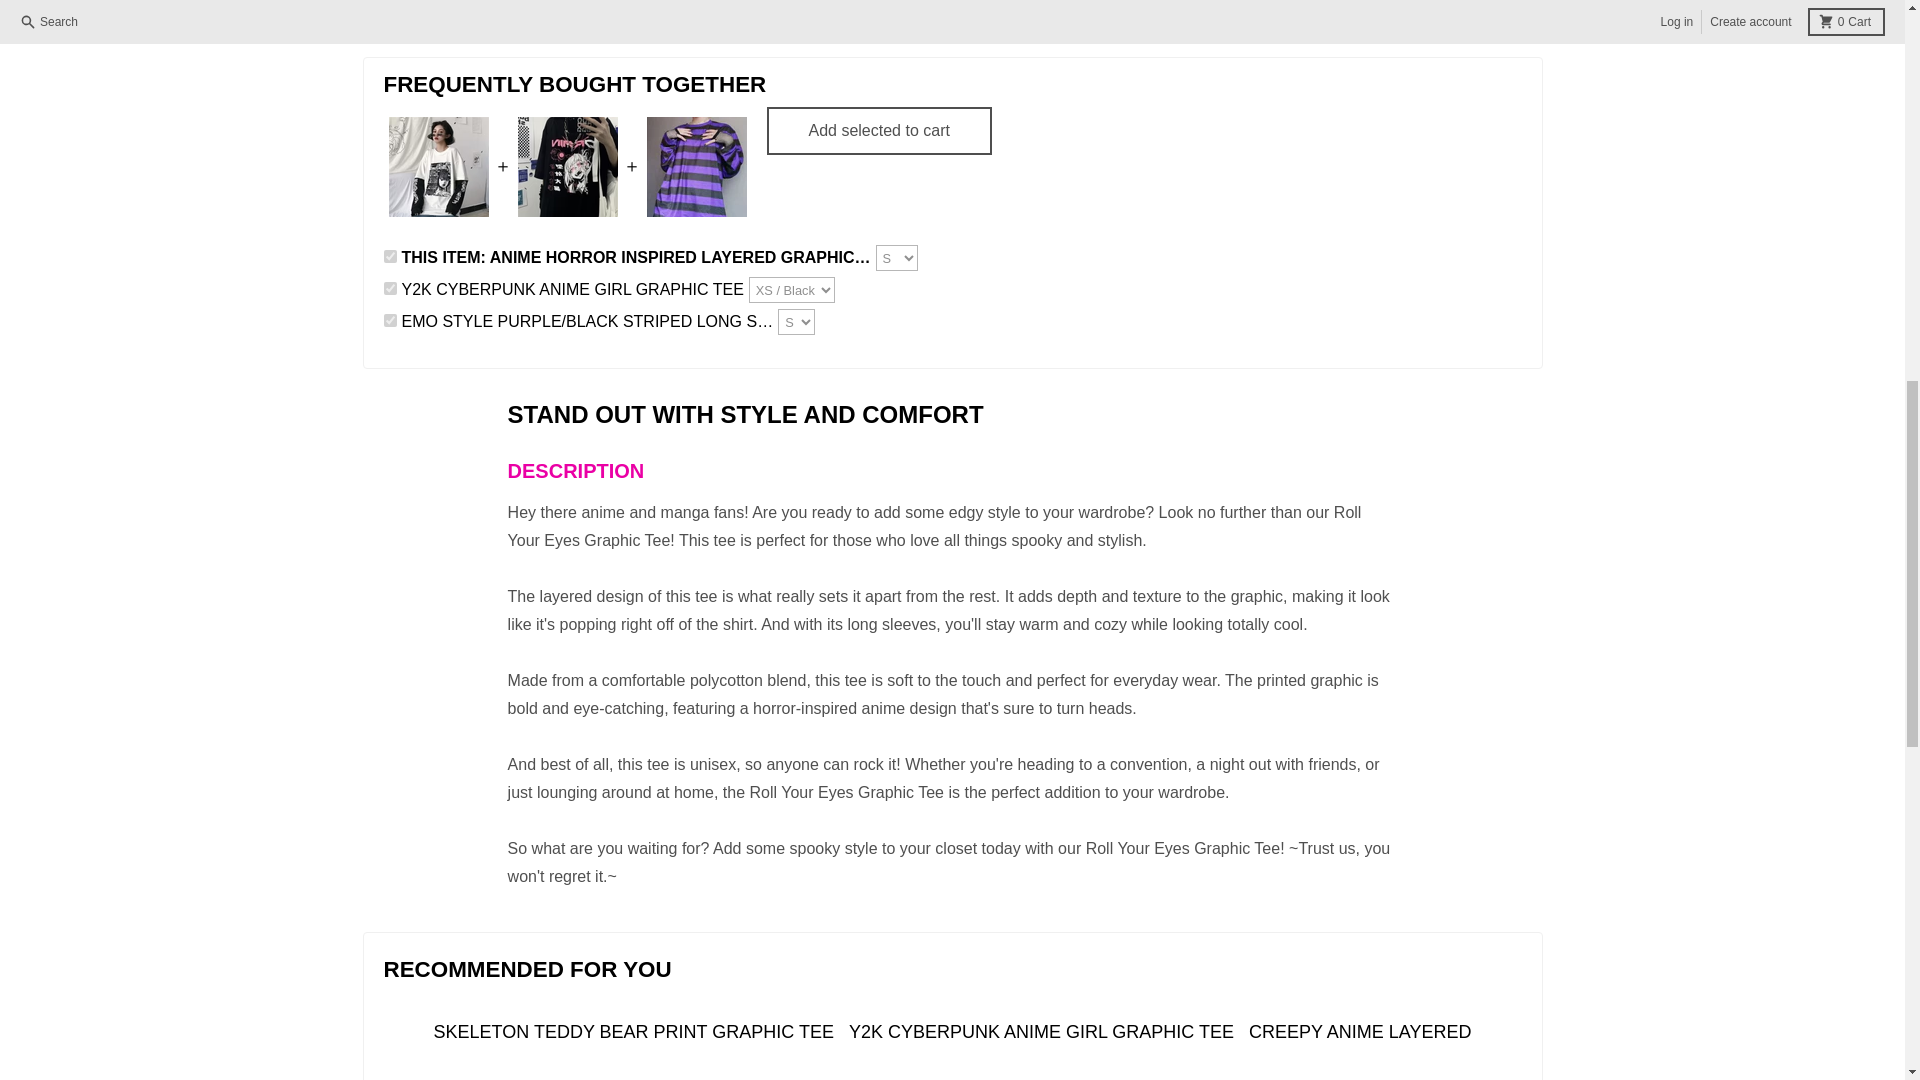  What do you see at coordinates (390, 320) in the screenshot?
I see `on` at bounding box center [390, 320].